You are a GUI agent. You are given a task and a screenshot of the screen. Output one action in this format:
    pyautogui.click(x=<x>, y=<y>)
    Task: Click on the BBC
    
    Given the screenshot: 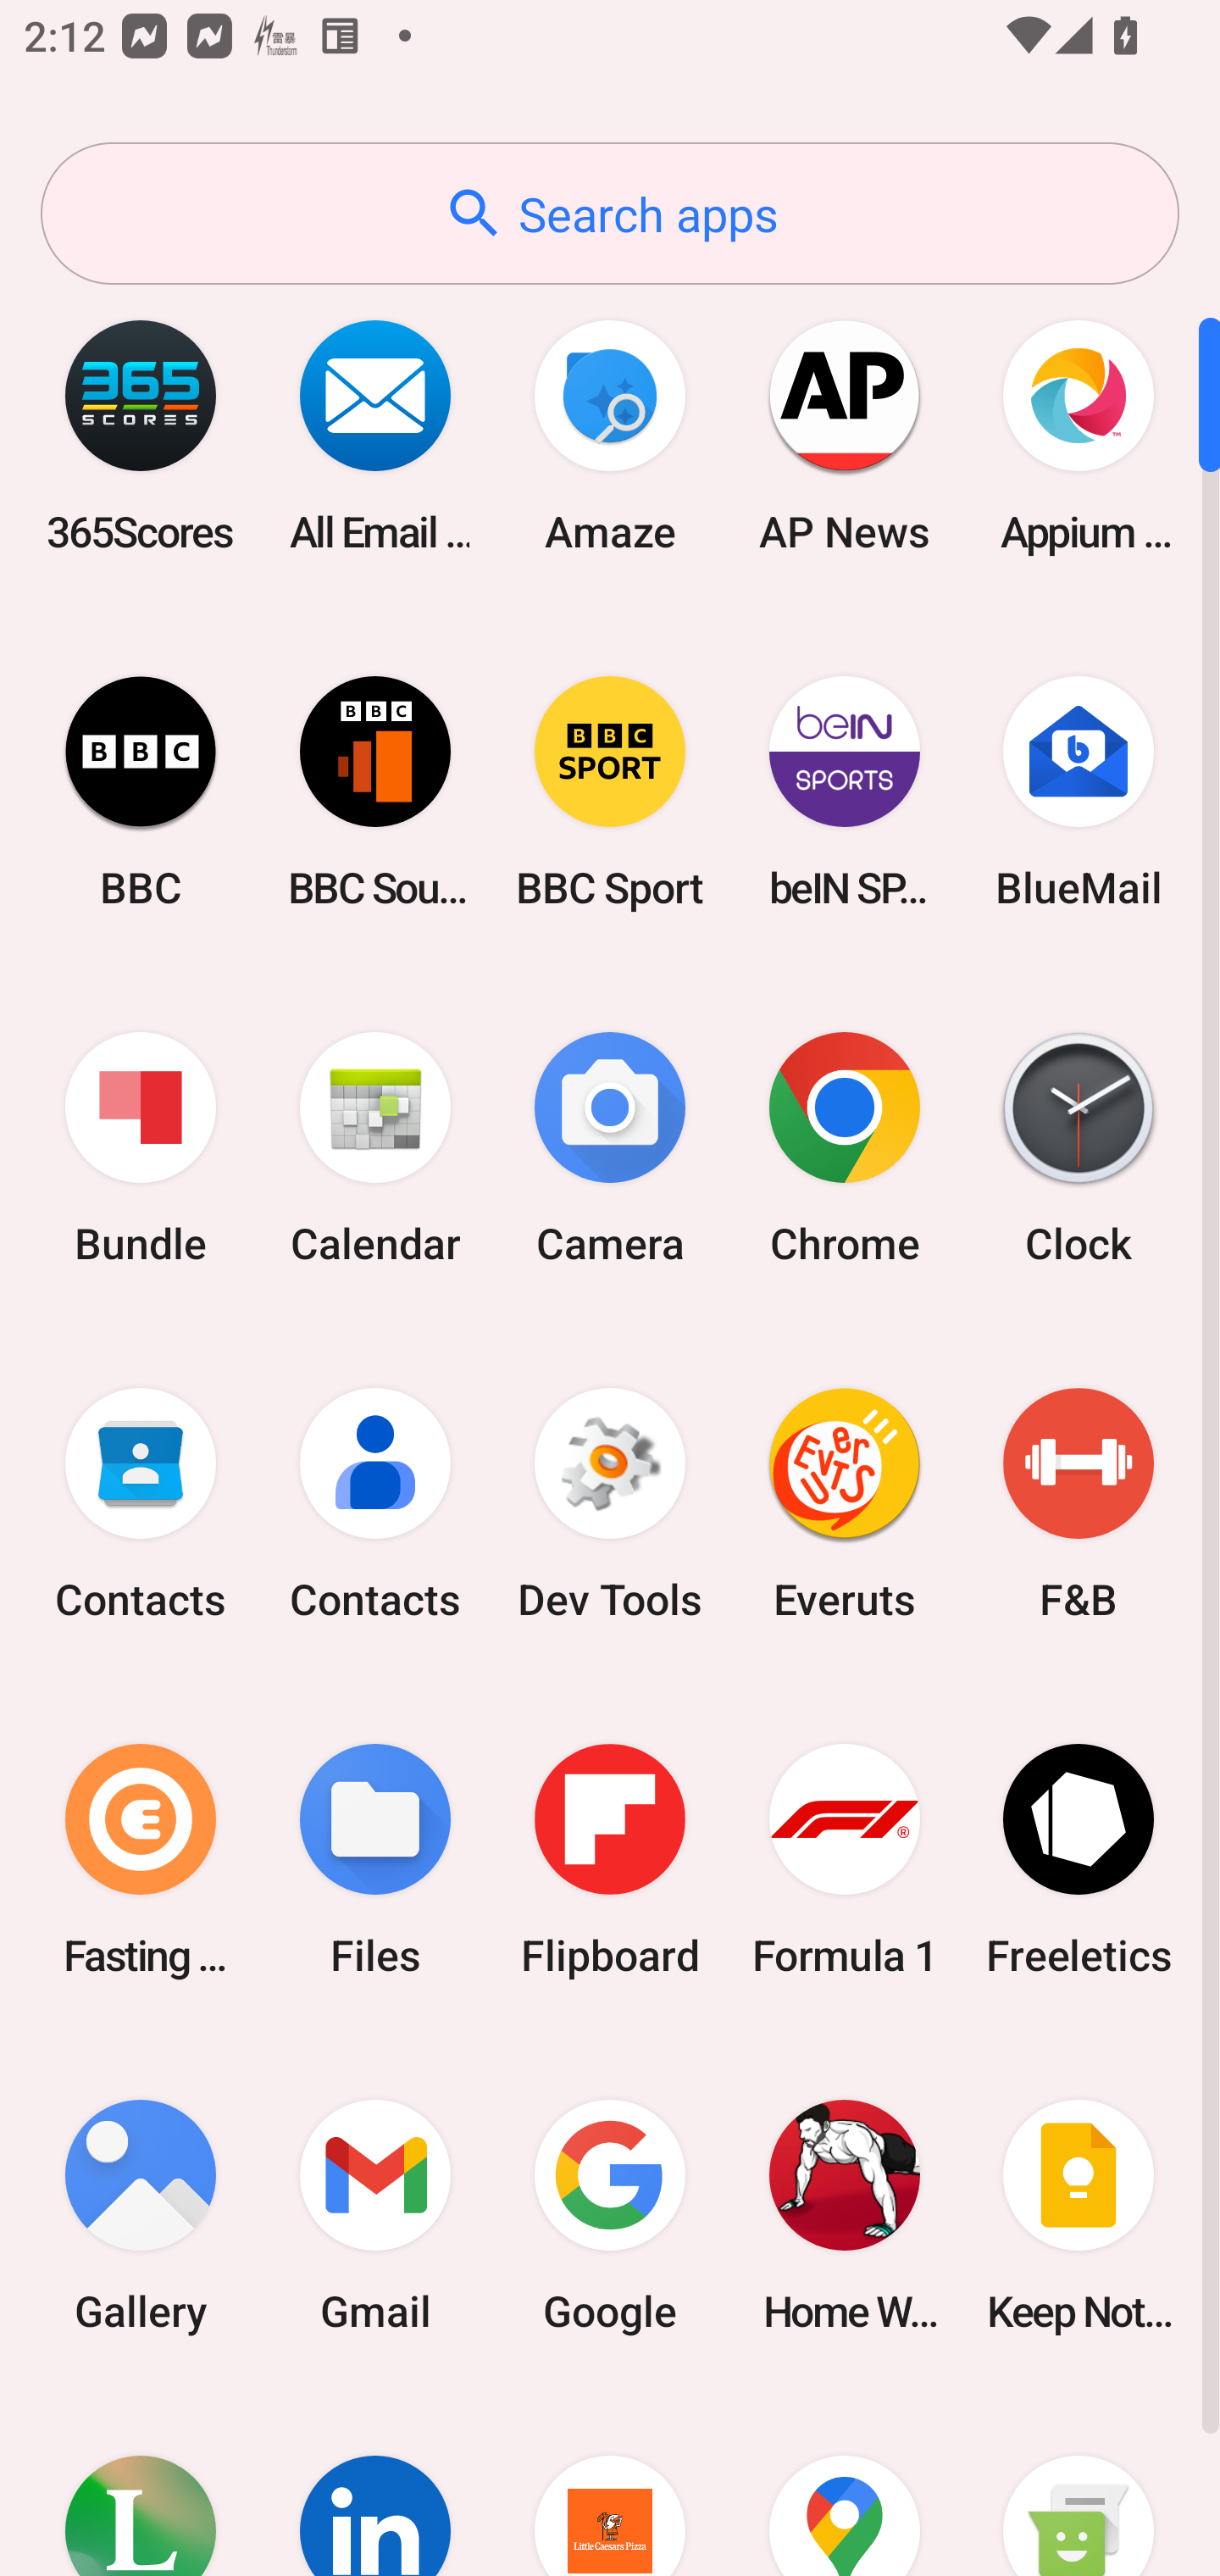 What is the action you would take?
    pyautogui.click(x=141, y=791)
    